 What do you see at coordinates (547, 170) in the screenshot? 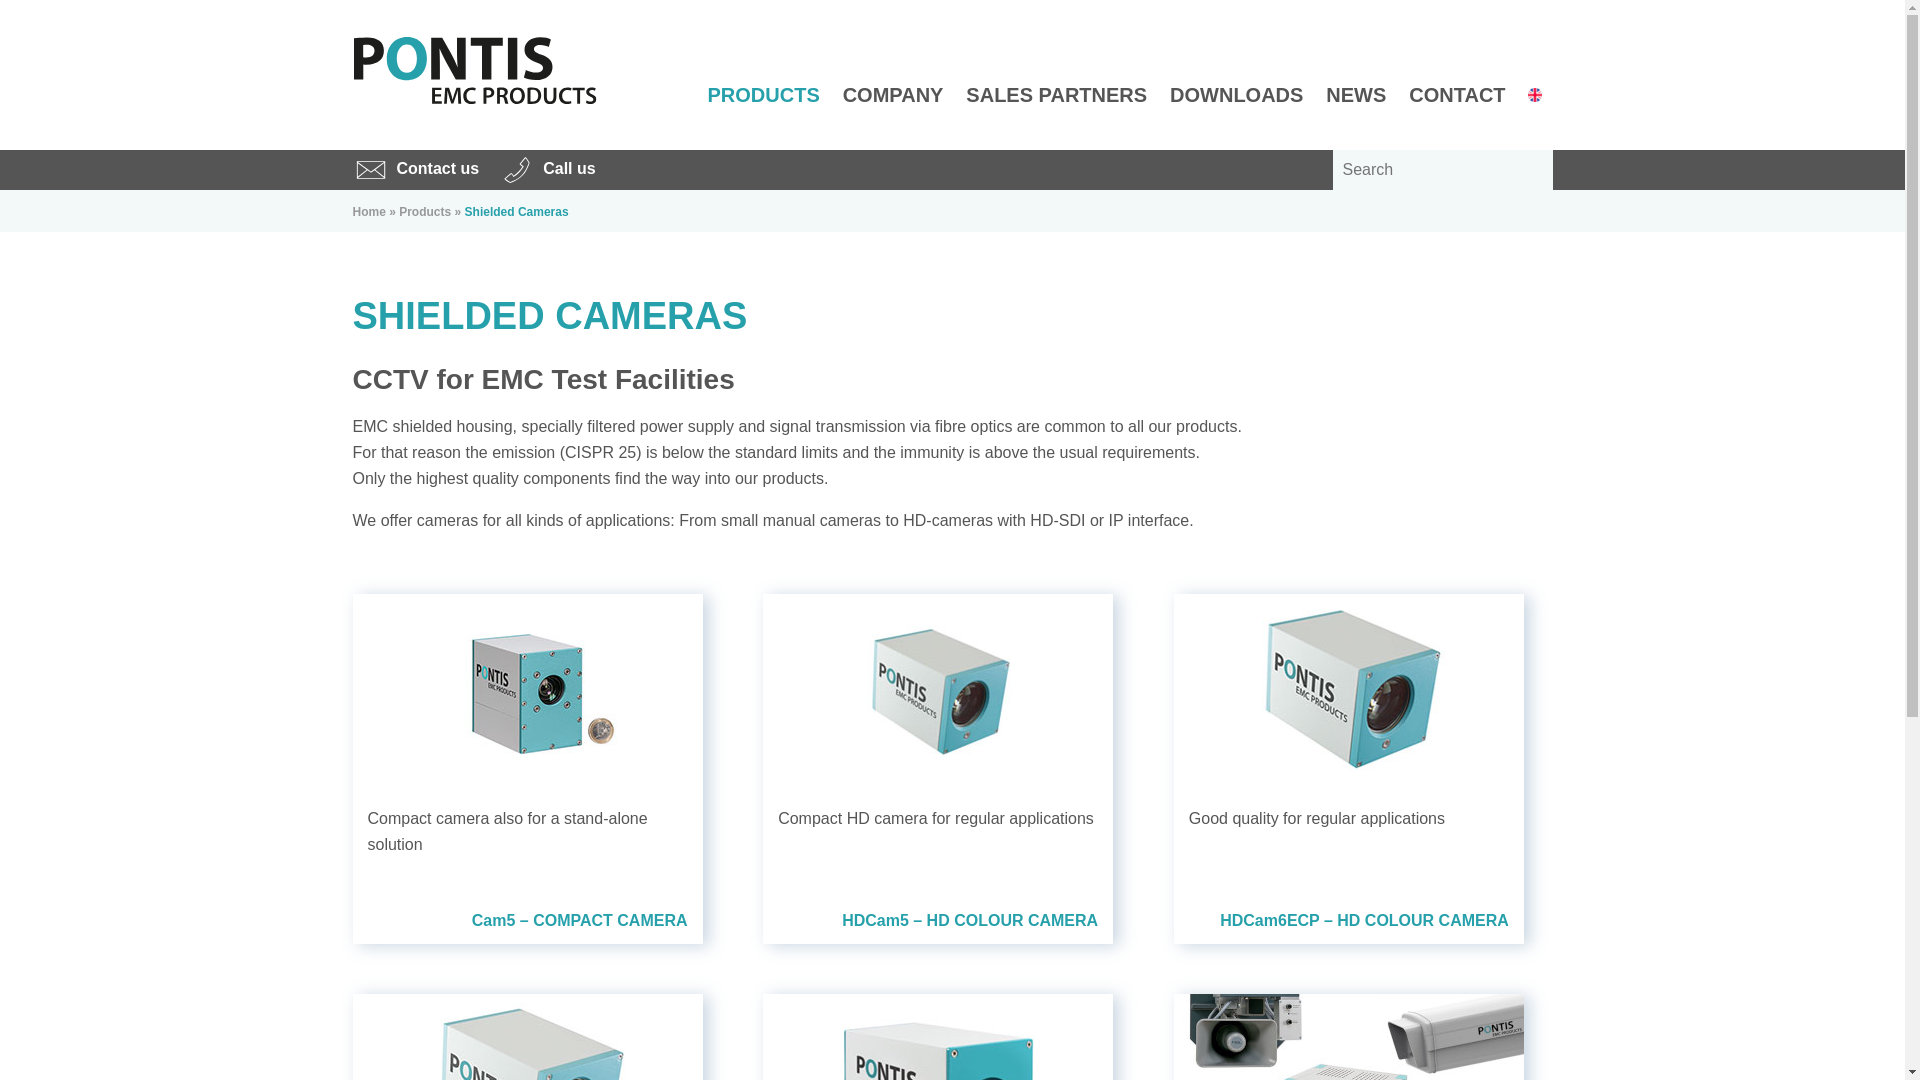
I see `Call us` at bounding box center [547, 170].